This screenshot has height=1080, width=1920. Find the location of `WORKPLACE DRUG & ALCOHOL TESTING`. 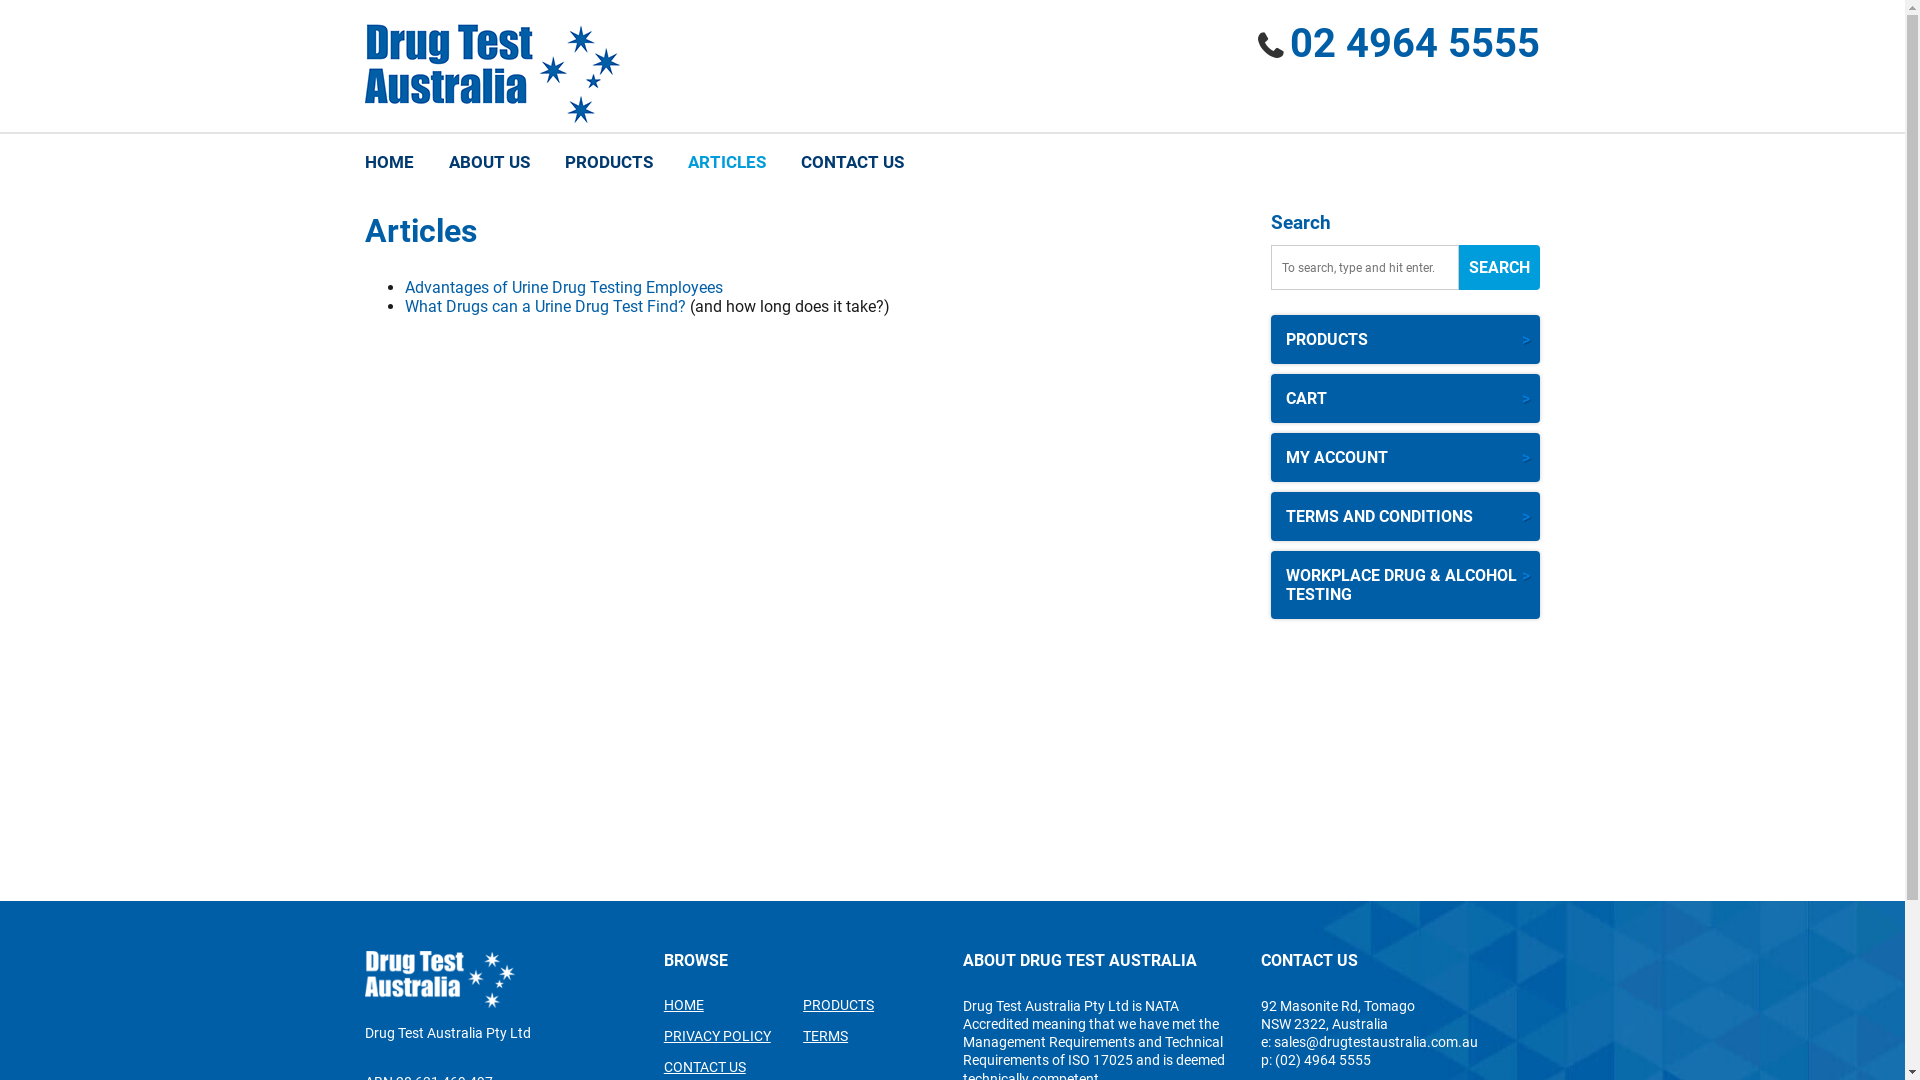

WORKPLACE DRUG & ALCOHOL TESTING is located at coordinates (1406, 585).